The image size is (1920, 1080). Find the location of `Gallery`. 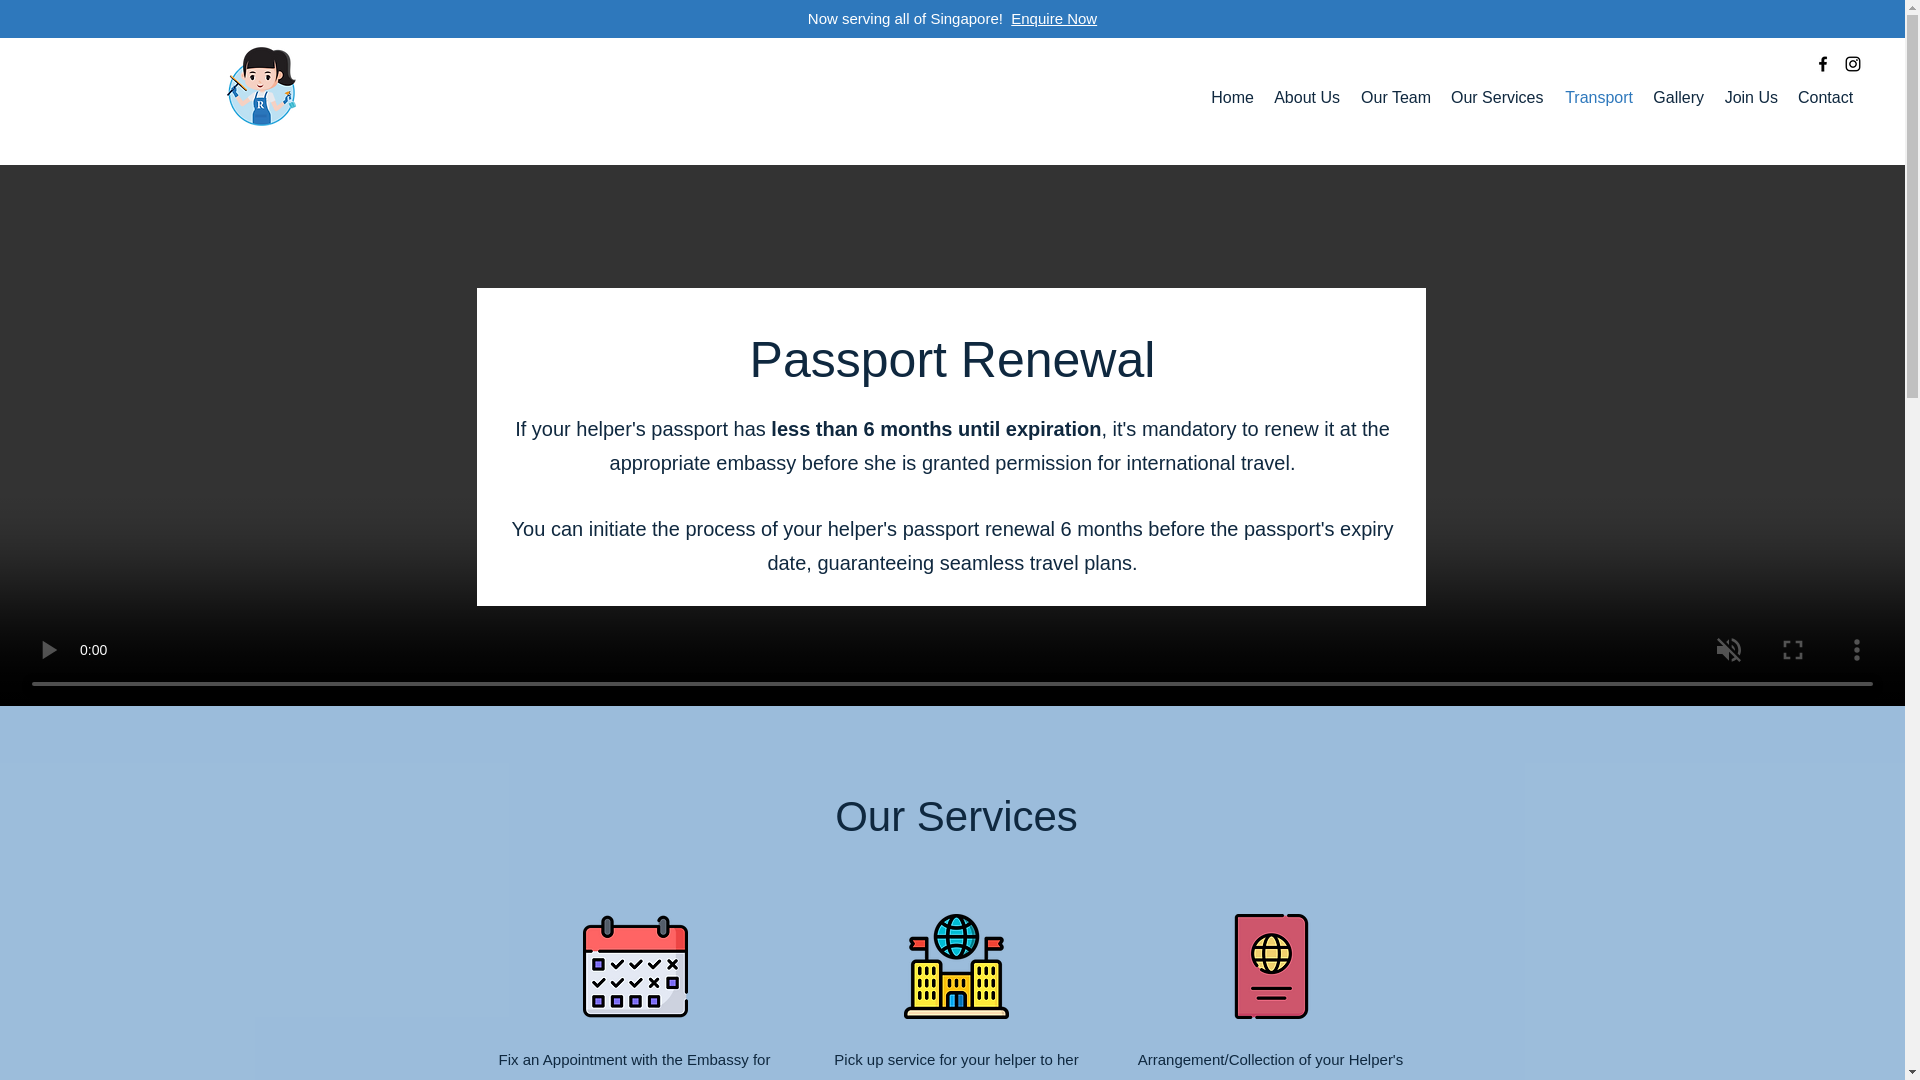

Gallery is located at coordinates (1678, 98).